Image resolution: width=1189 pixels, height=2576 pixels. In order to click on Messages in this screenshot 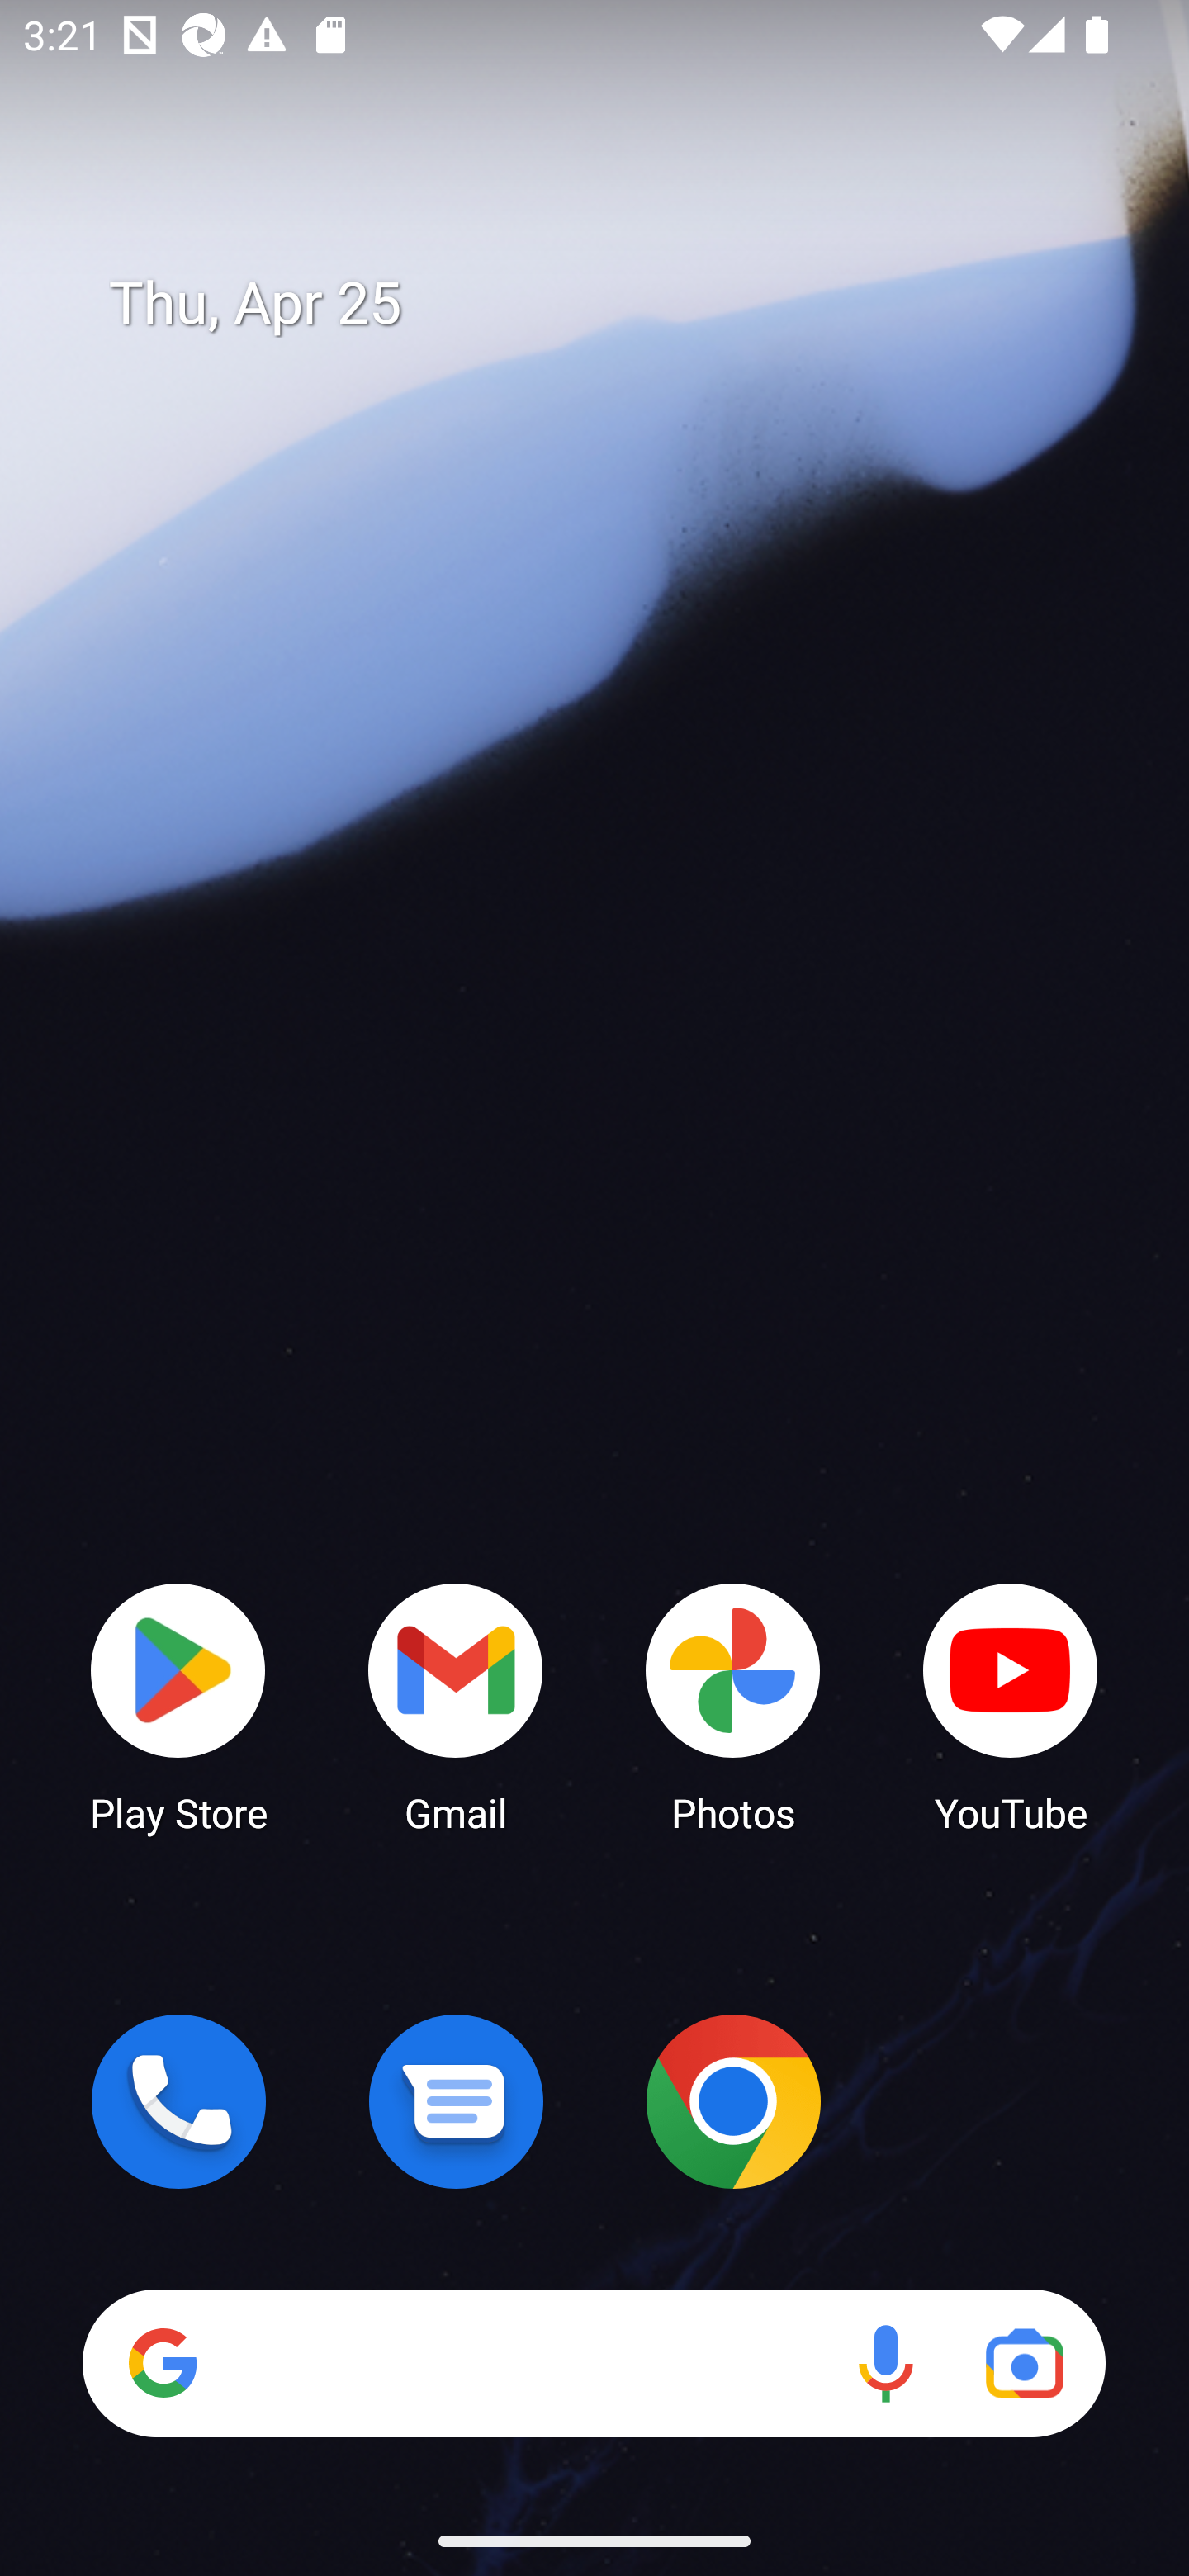, I will do `click(456, 2101)`.